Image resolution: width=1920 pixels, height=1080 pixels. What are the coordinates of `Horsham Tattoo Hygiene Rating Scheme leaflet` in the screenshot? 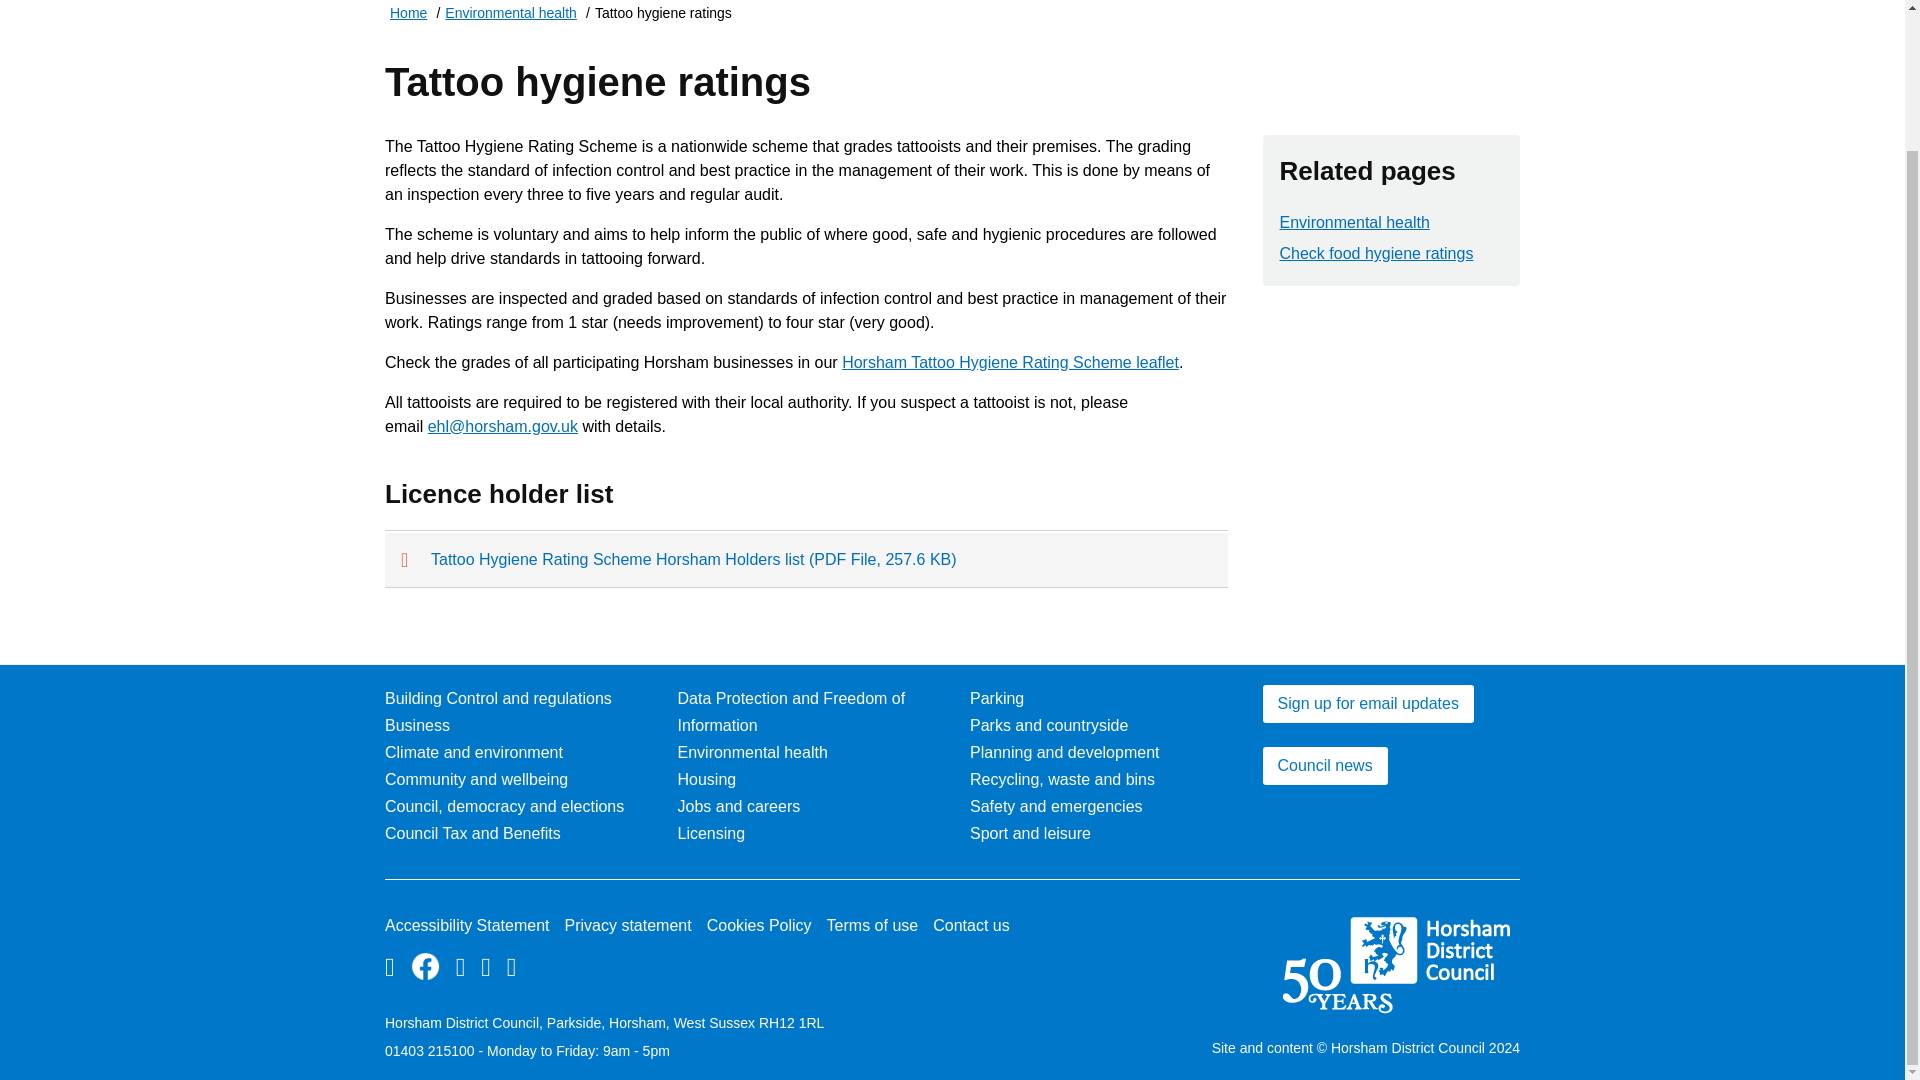 It's located at (1010, 362).